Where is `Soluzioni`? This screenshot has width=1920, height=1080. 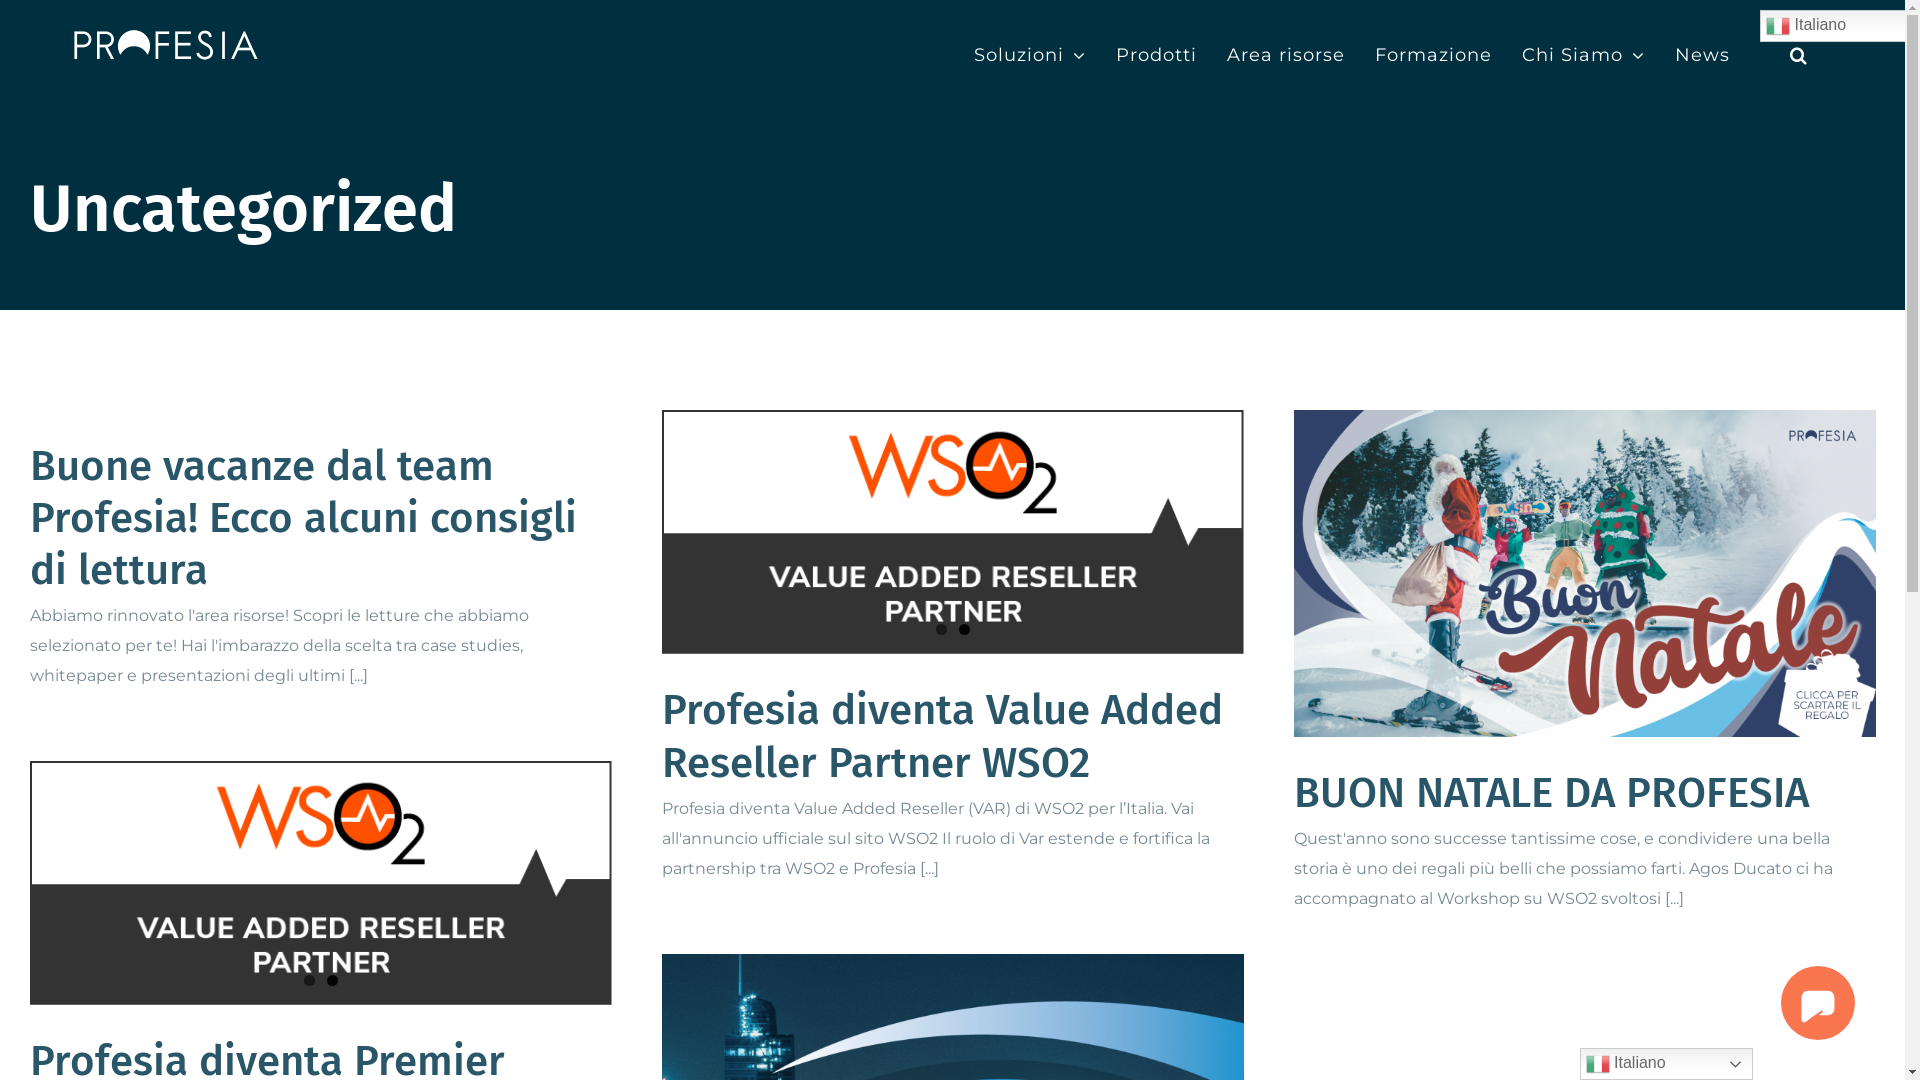
Soluzioni is located at coordinates (1030, 55).